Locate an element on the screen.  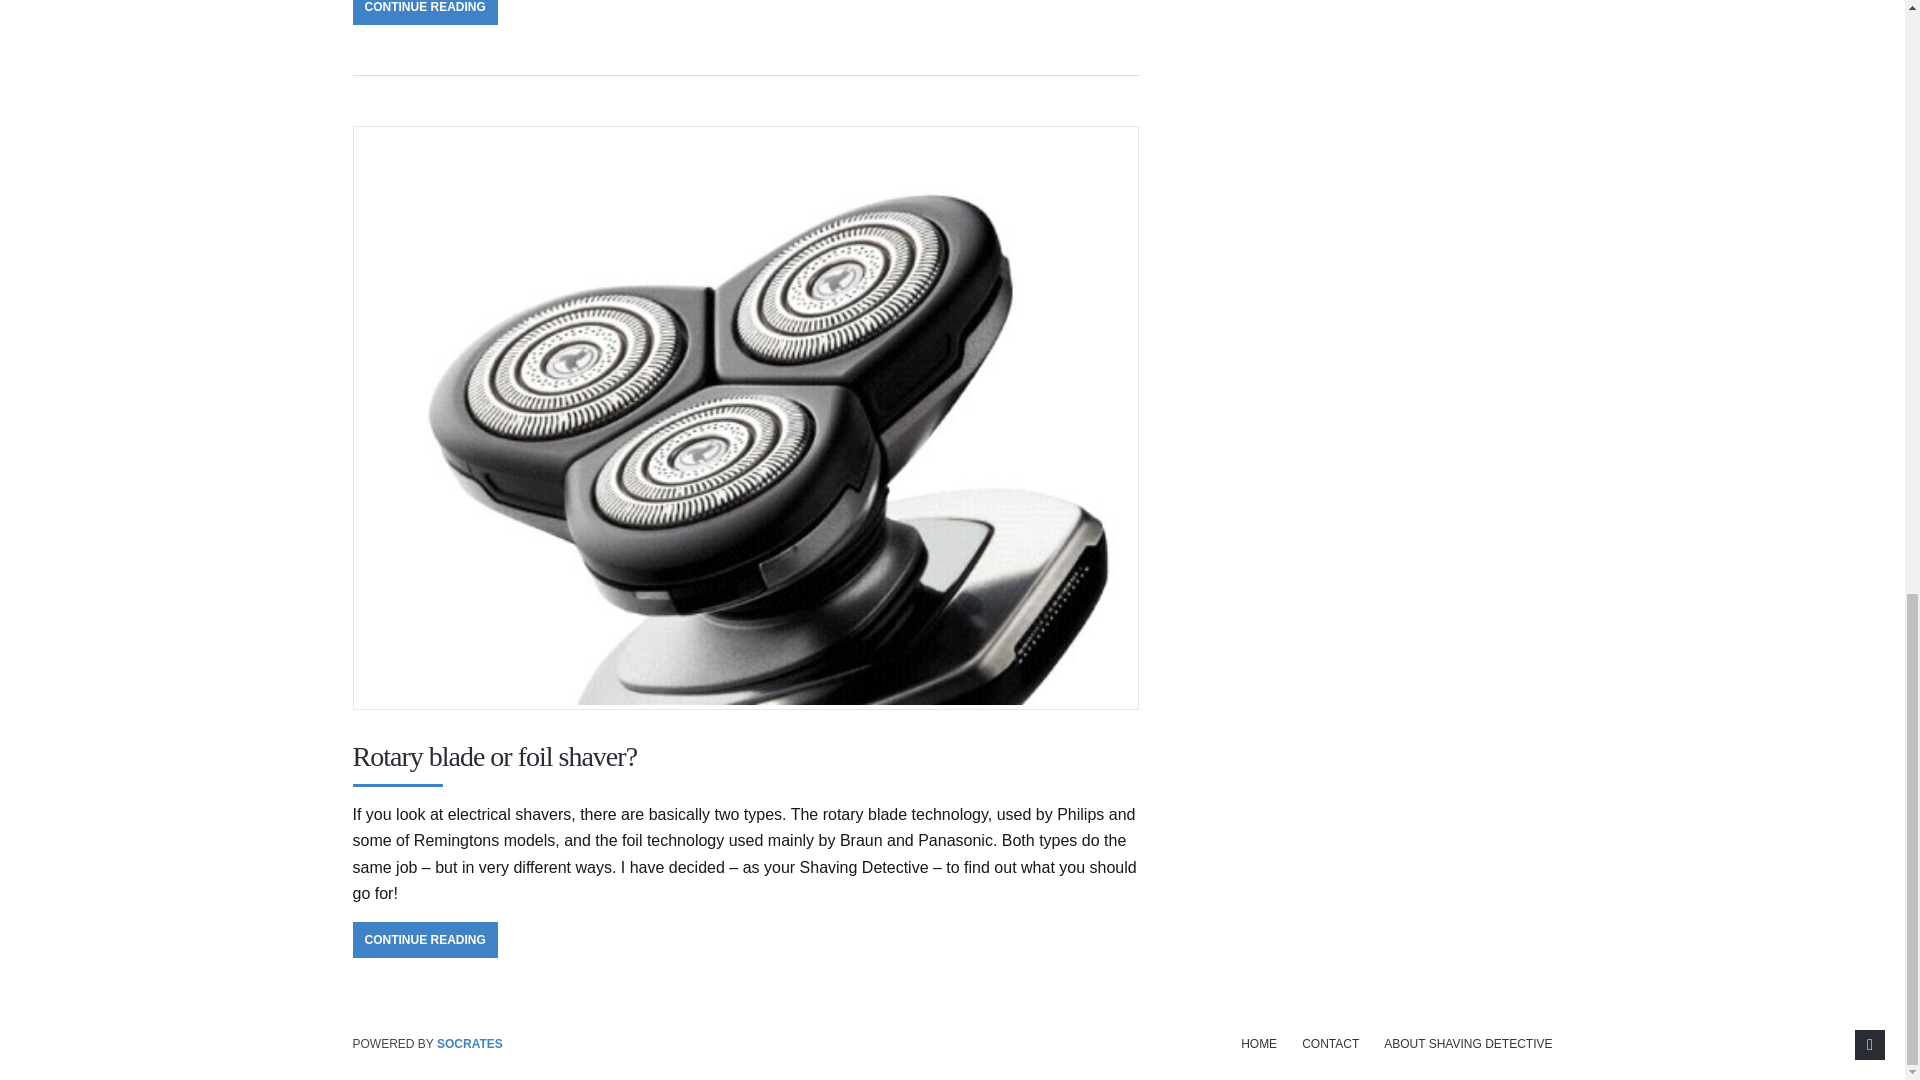
ABOUT SHAVING DETECTIVE is located at coordinates (1468, 1043).